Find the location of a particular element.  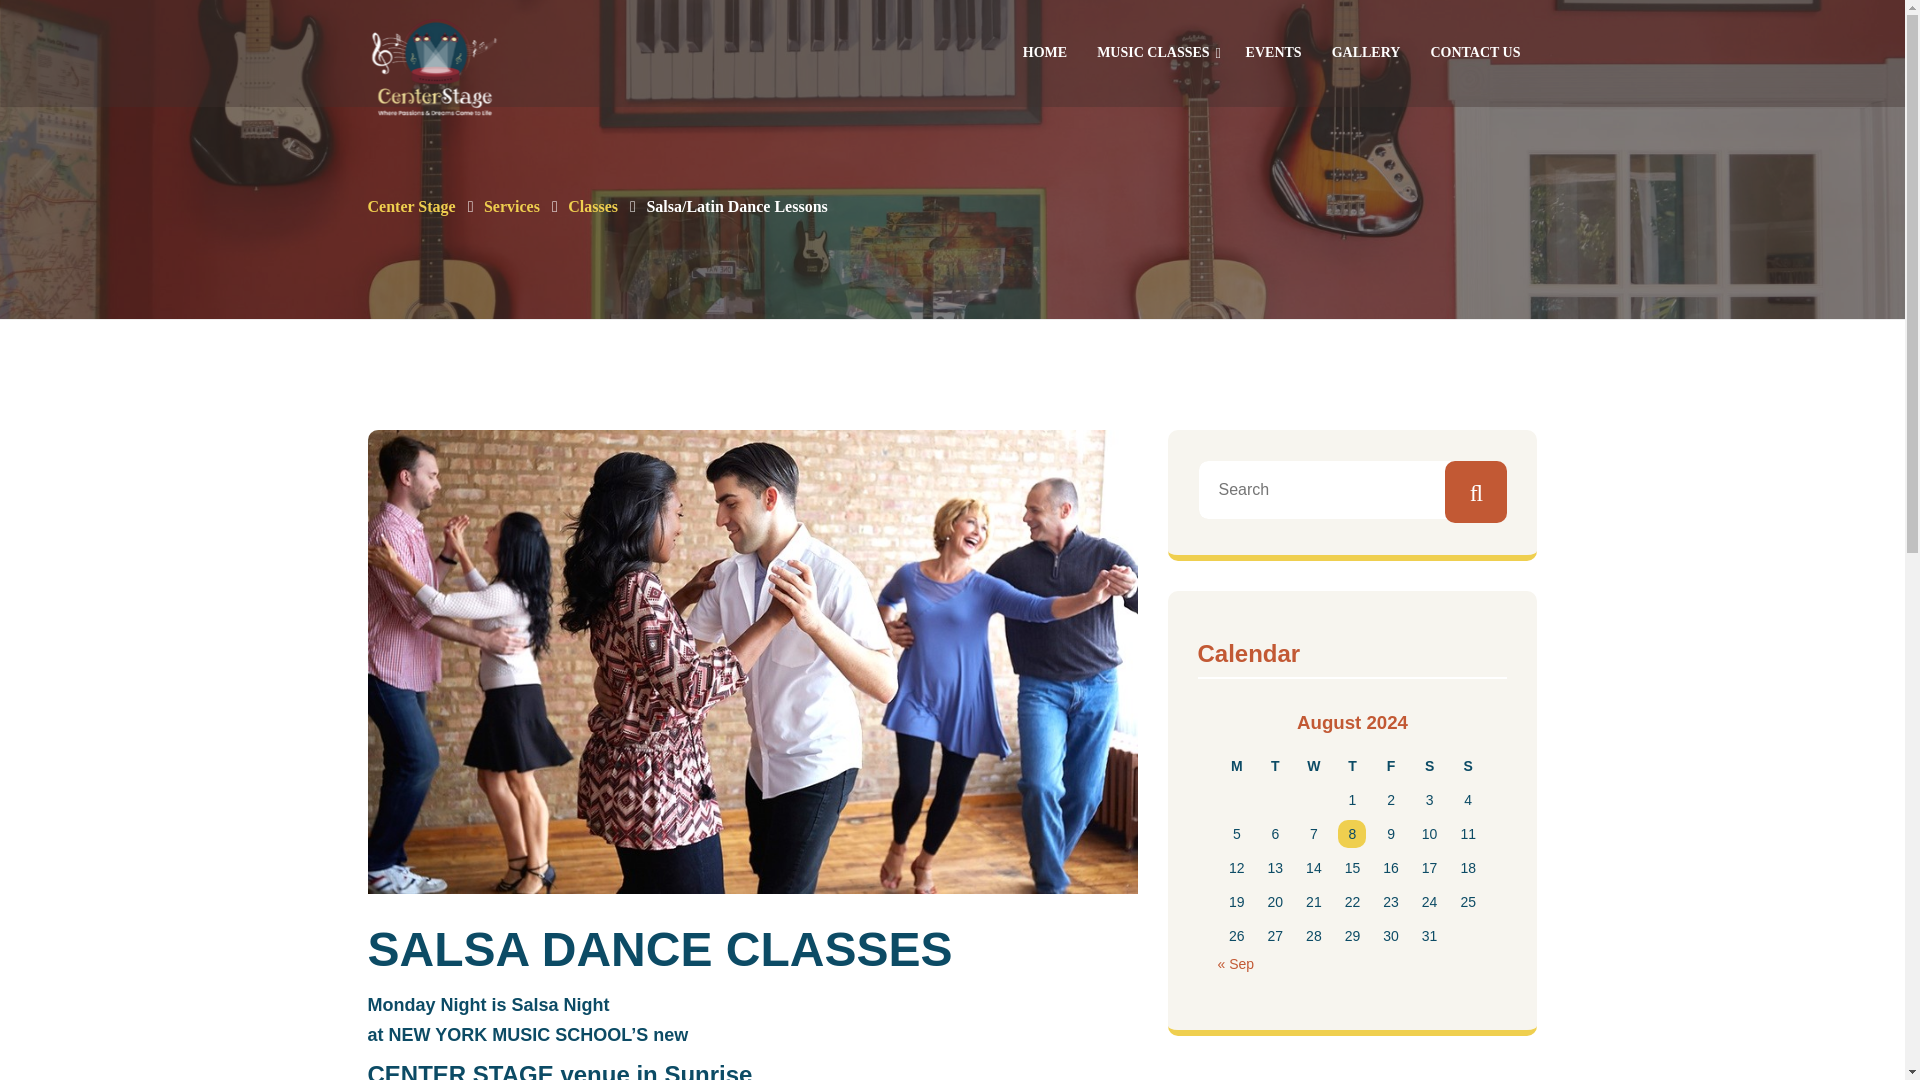

Sunday is located at coordinates (1468, 766).